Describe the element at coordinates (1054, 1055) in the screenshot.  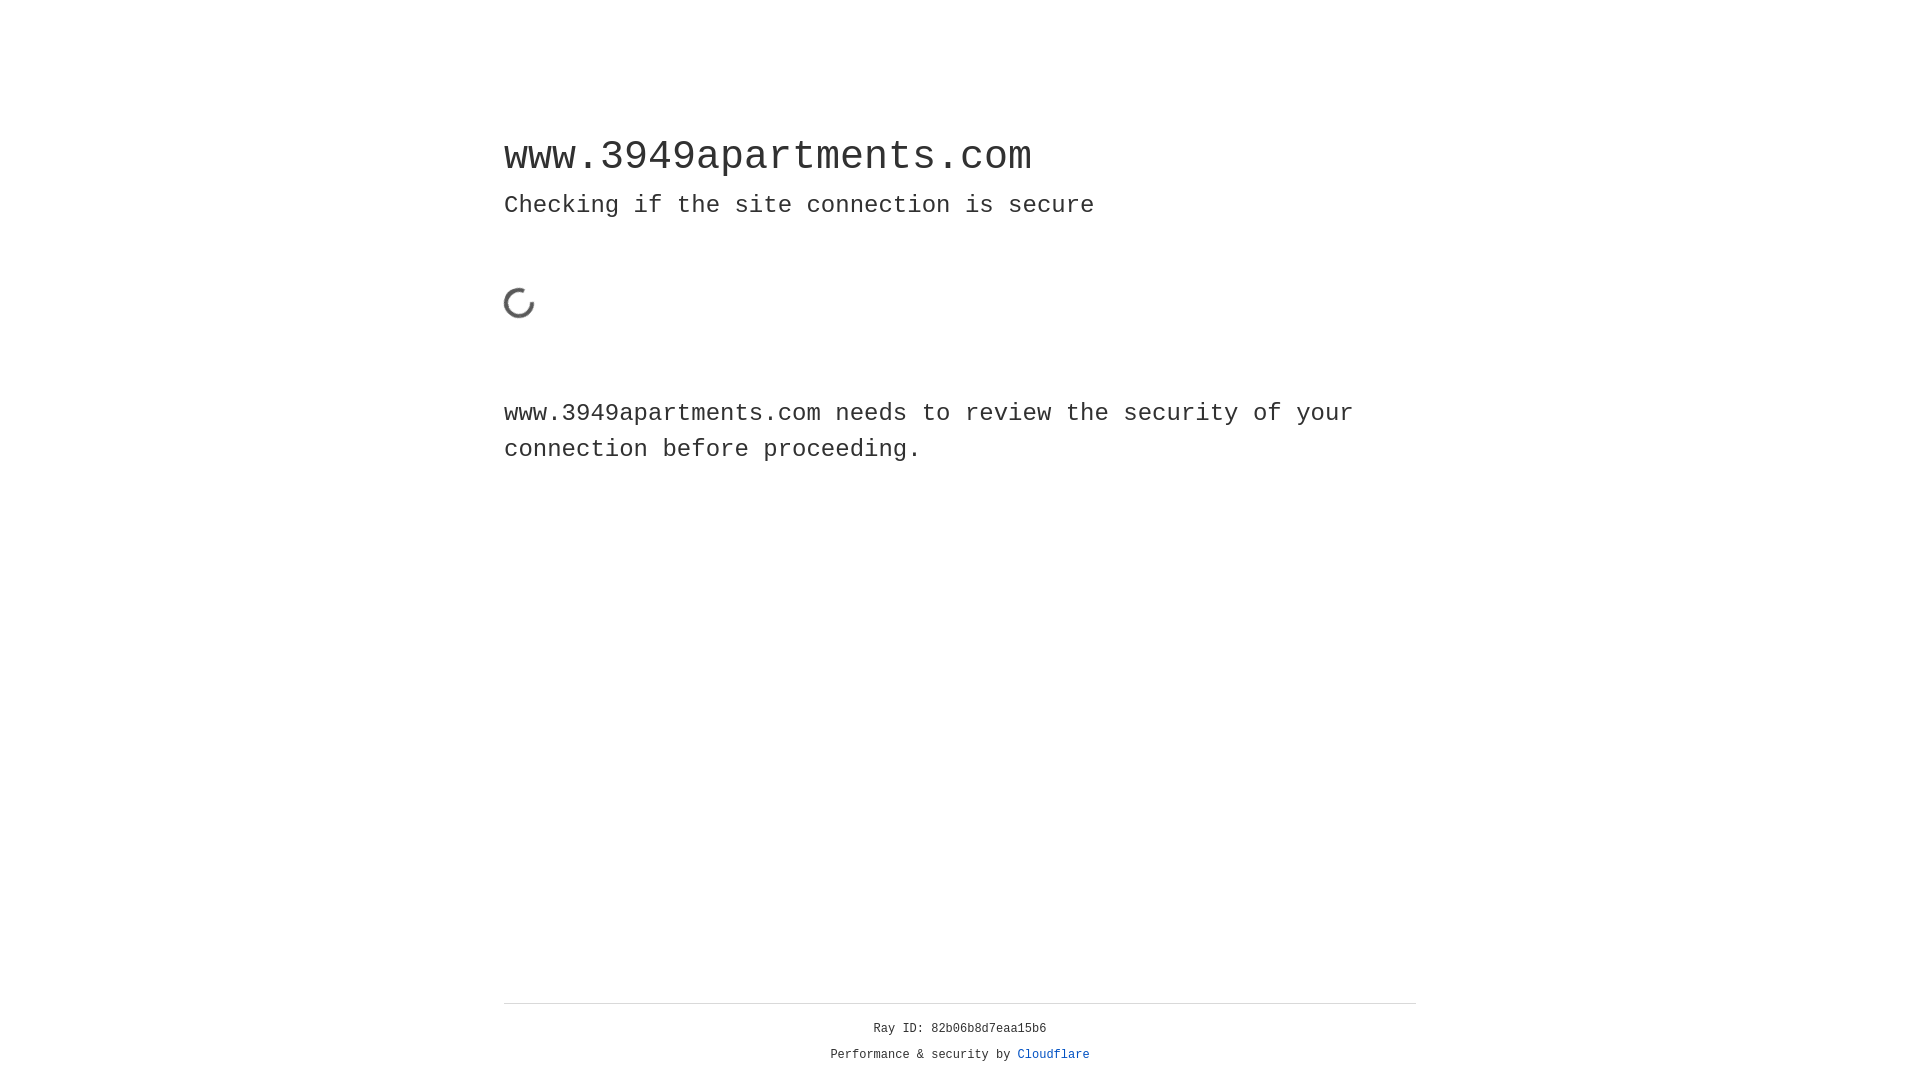
I see `Cloudflare` at that location.